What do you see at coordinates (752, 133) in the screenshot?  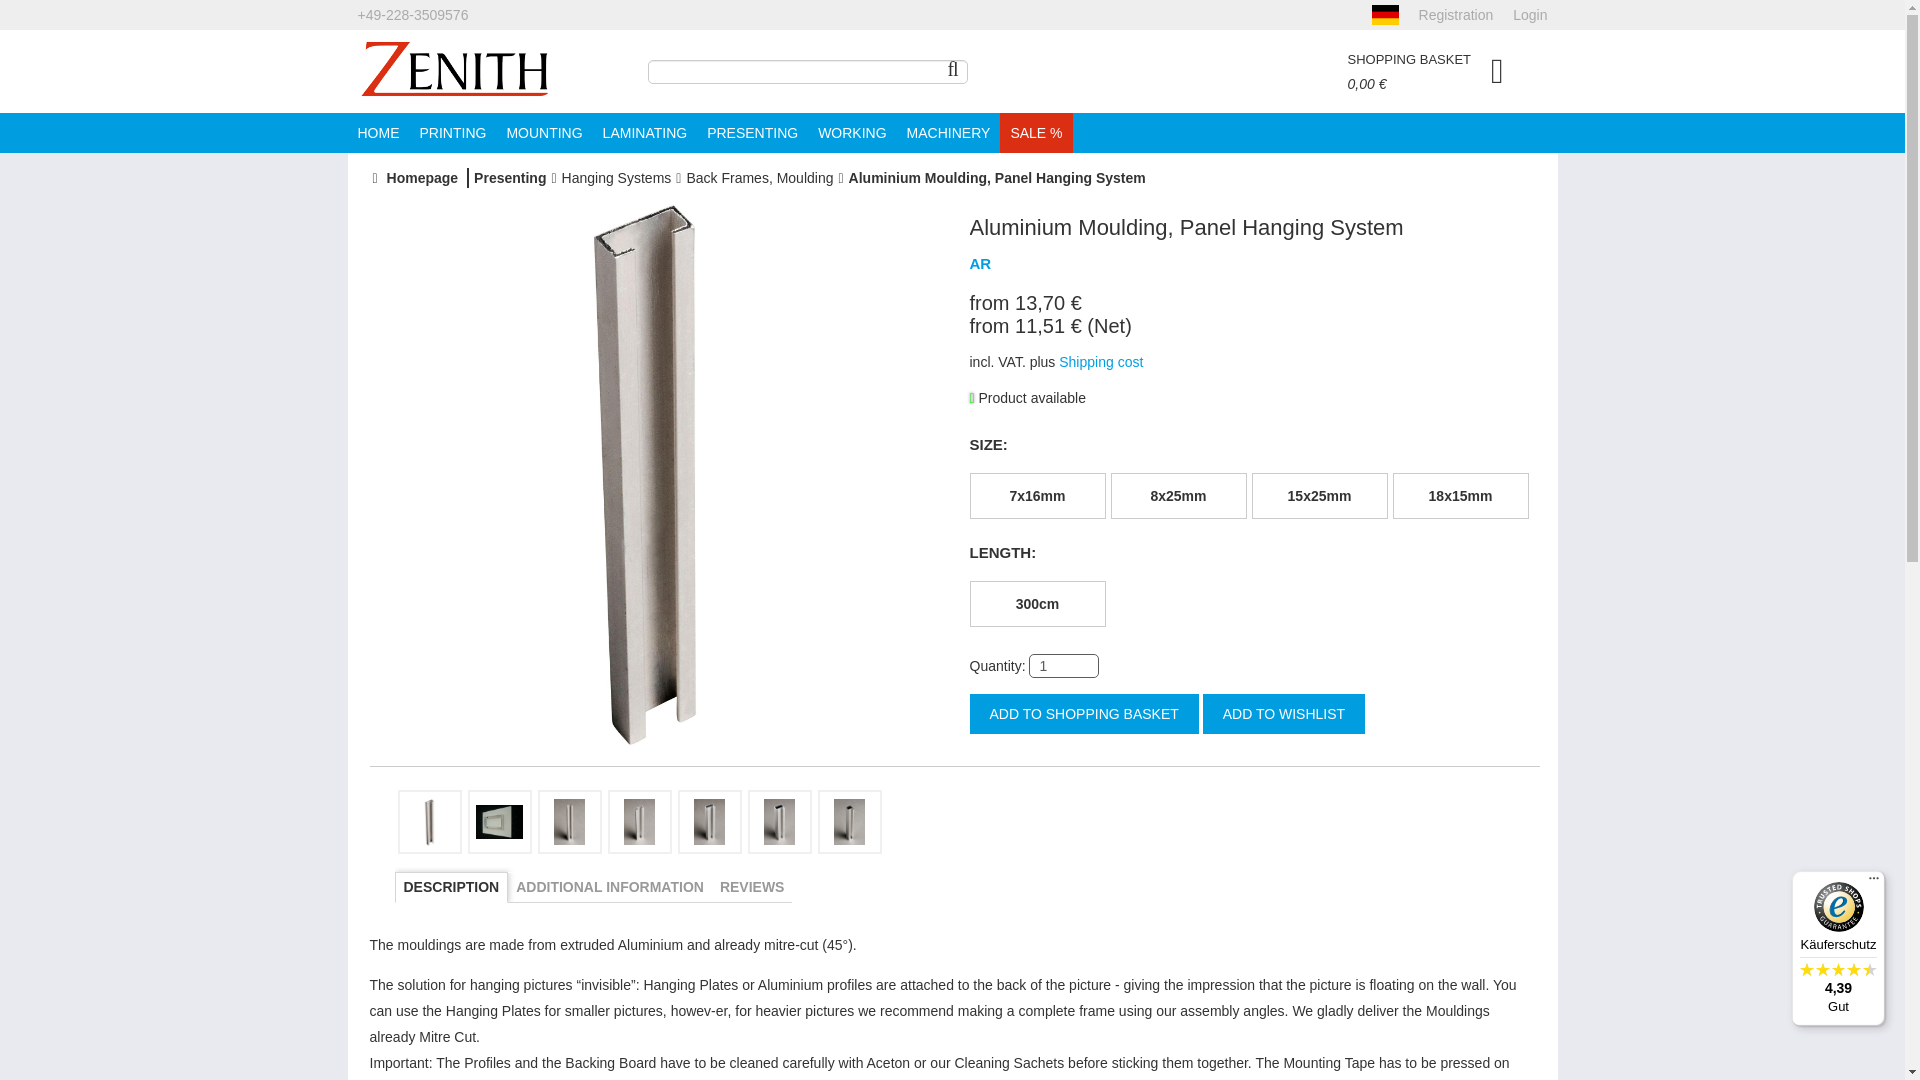 I see `PRESENTING` at bounding box center [752, 133].